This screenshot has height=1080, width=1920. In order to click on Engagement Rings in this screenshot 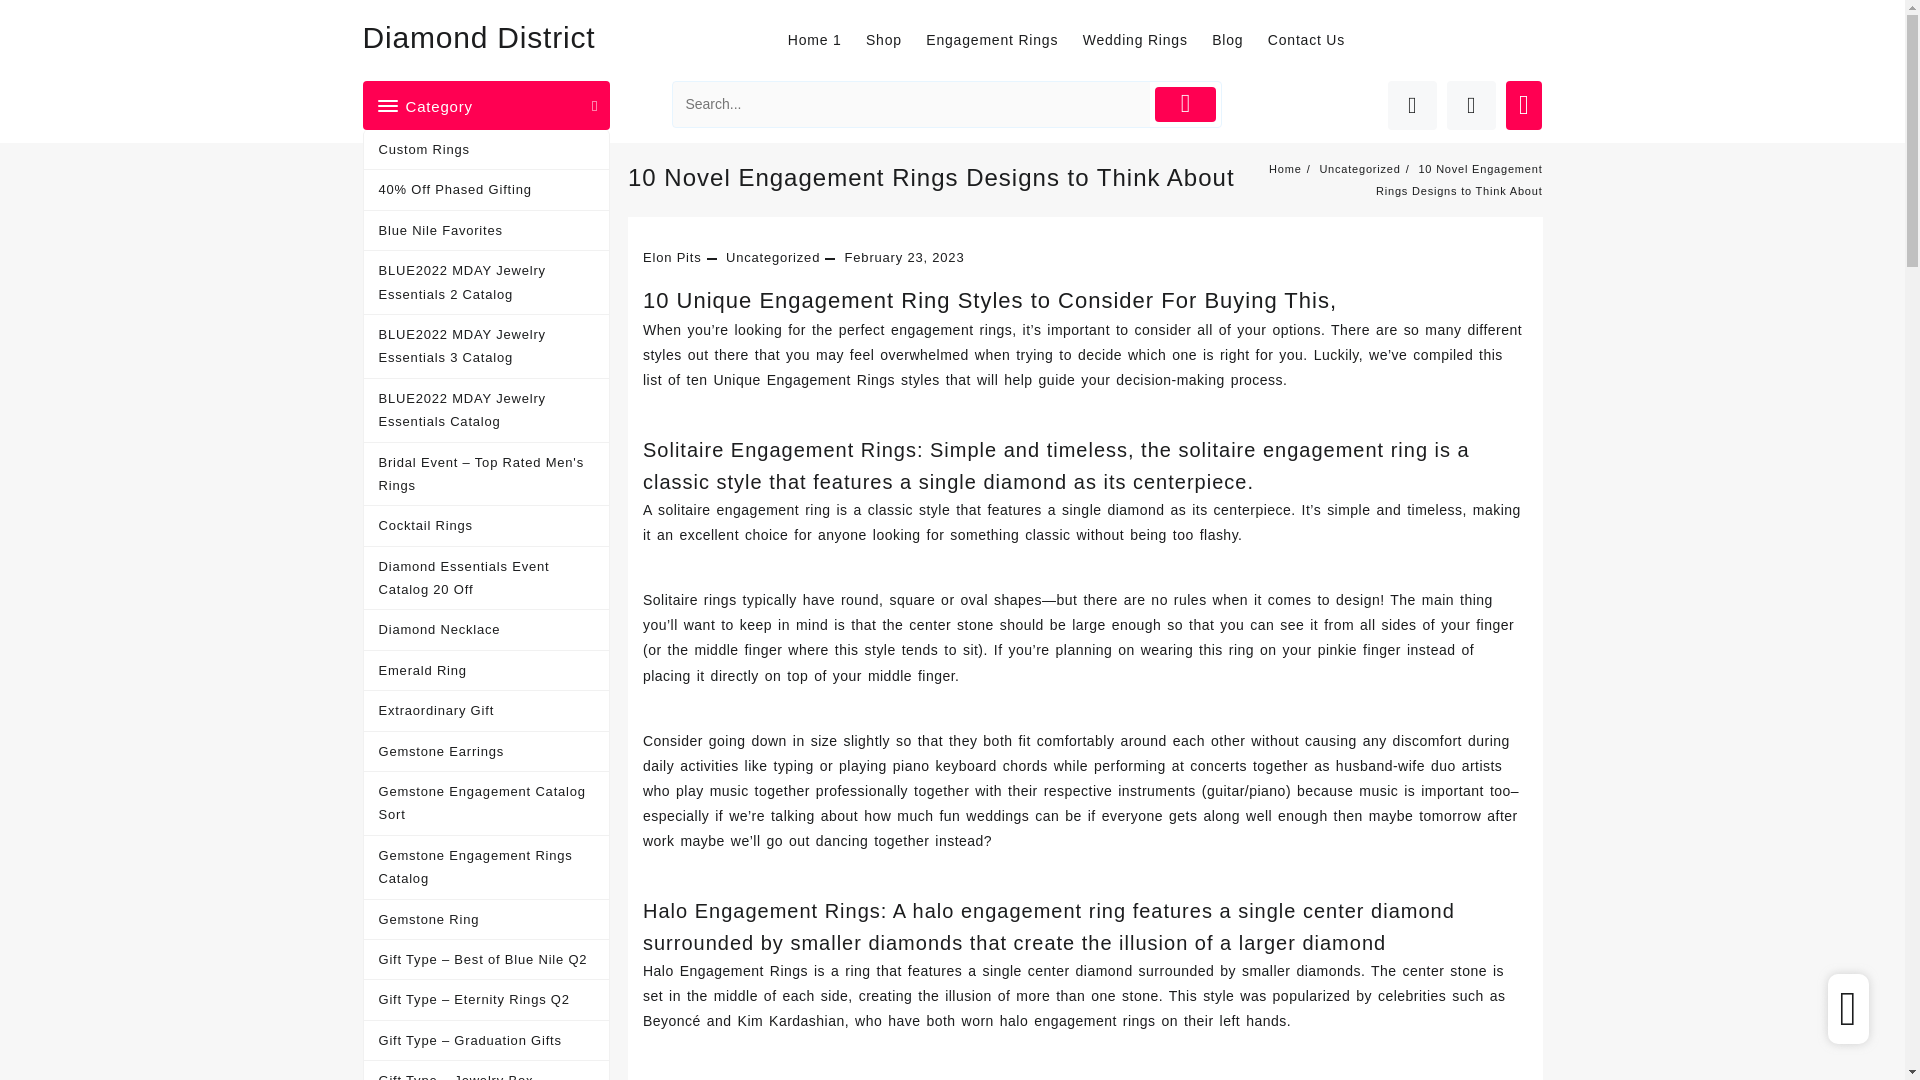, I will do `click(1001, 40)`.